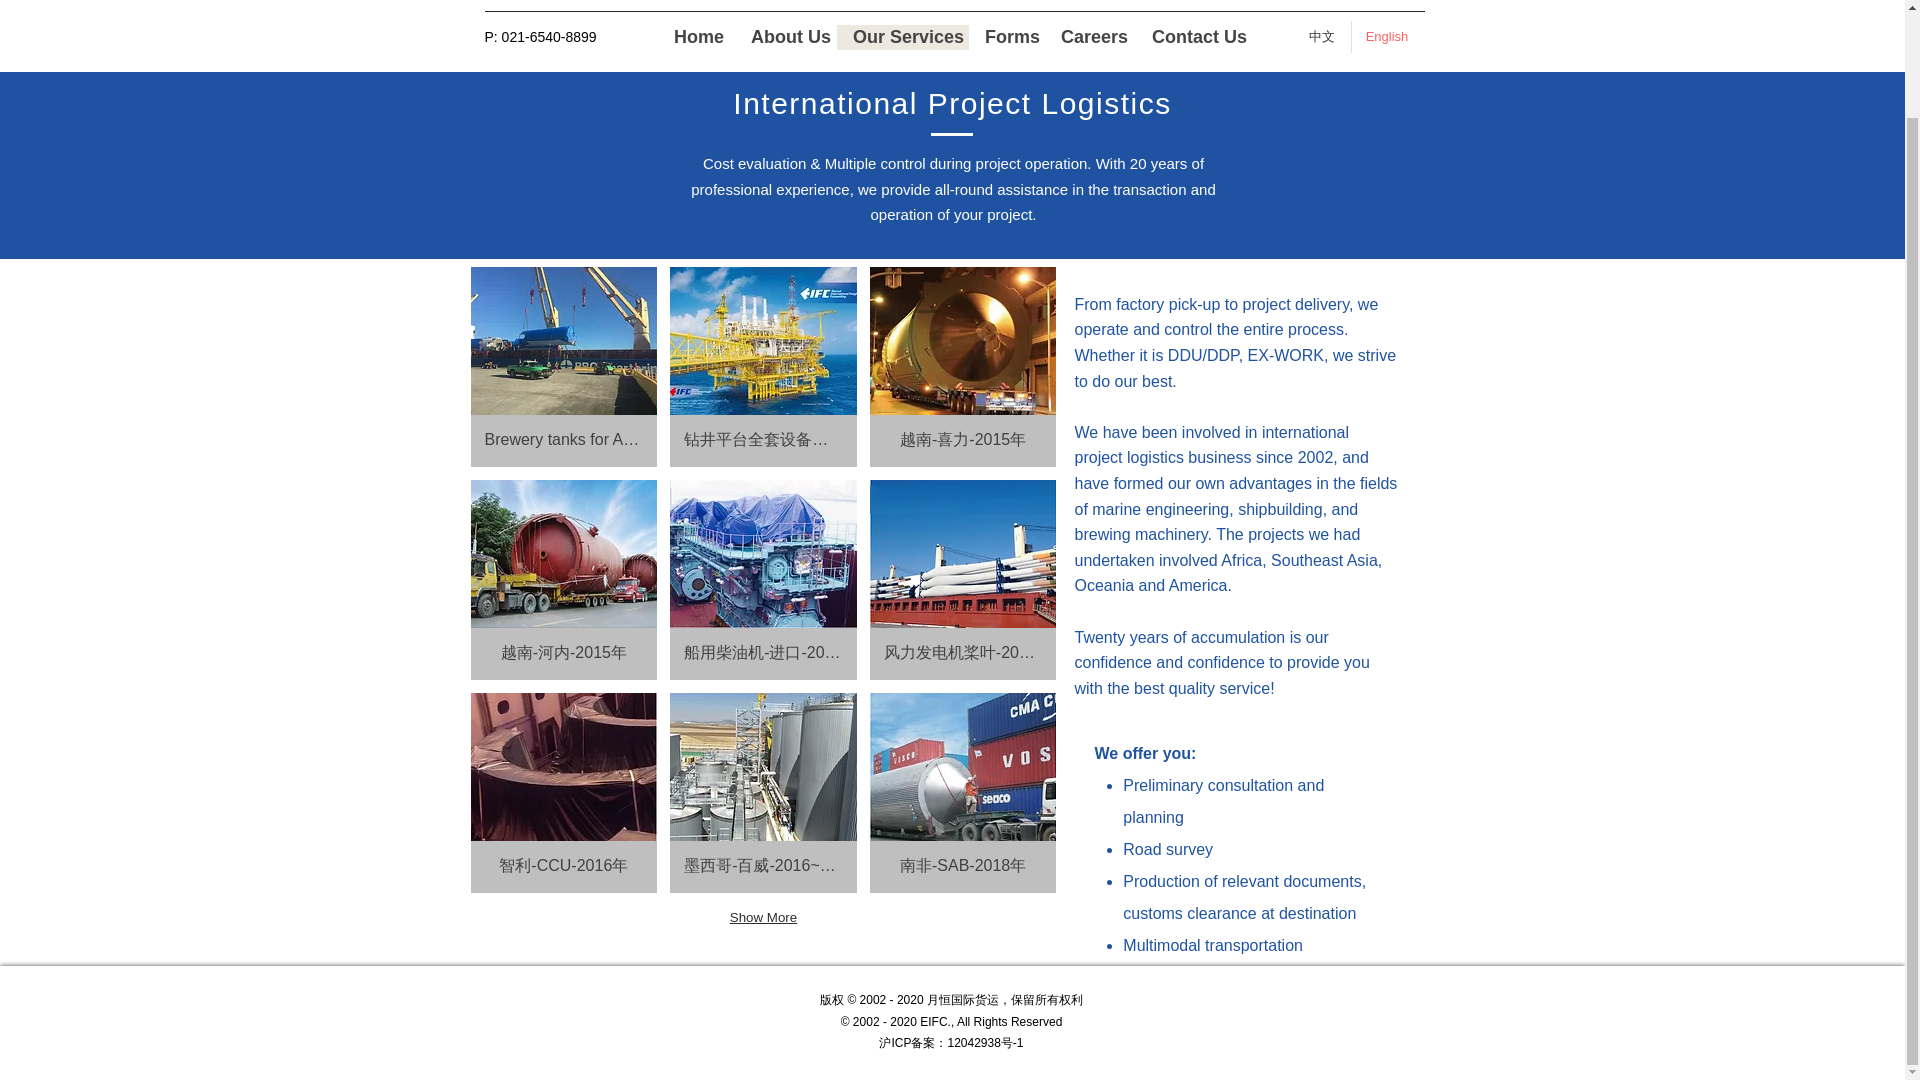 This screenshot has width=1920, height=1080. I want to click on Home, so click(696, 36).